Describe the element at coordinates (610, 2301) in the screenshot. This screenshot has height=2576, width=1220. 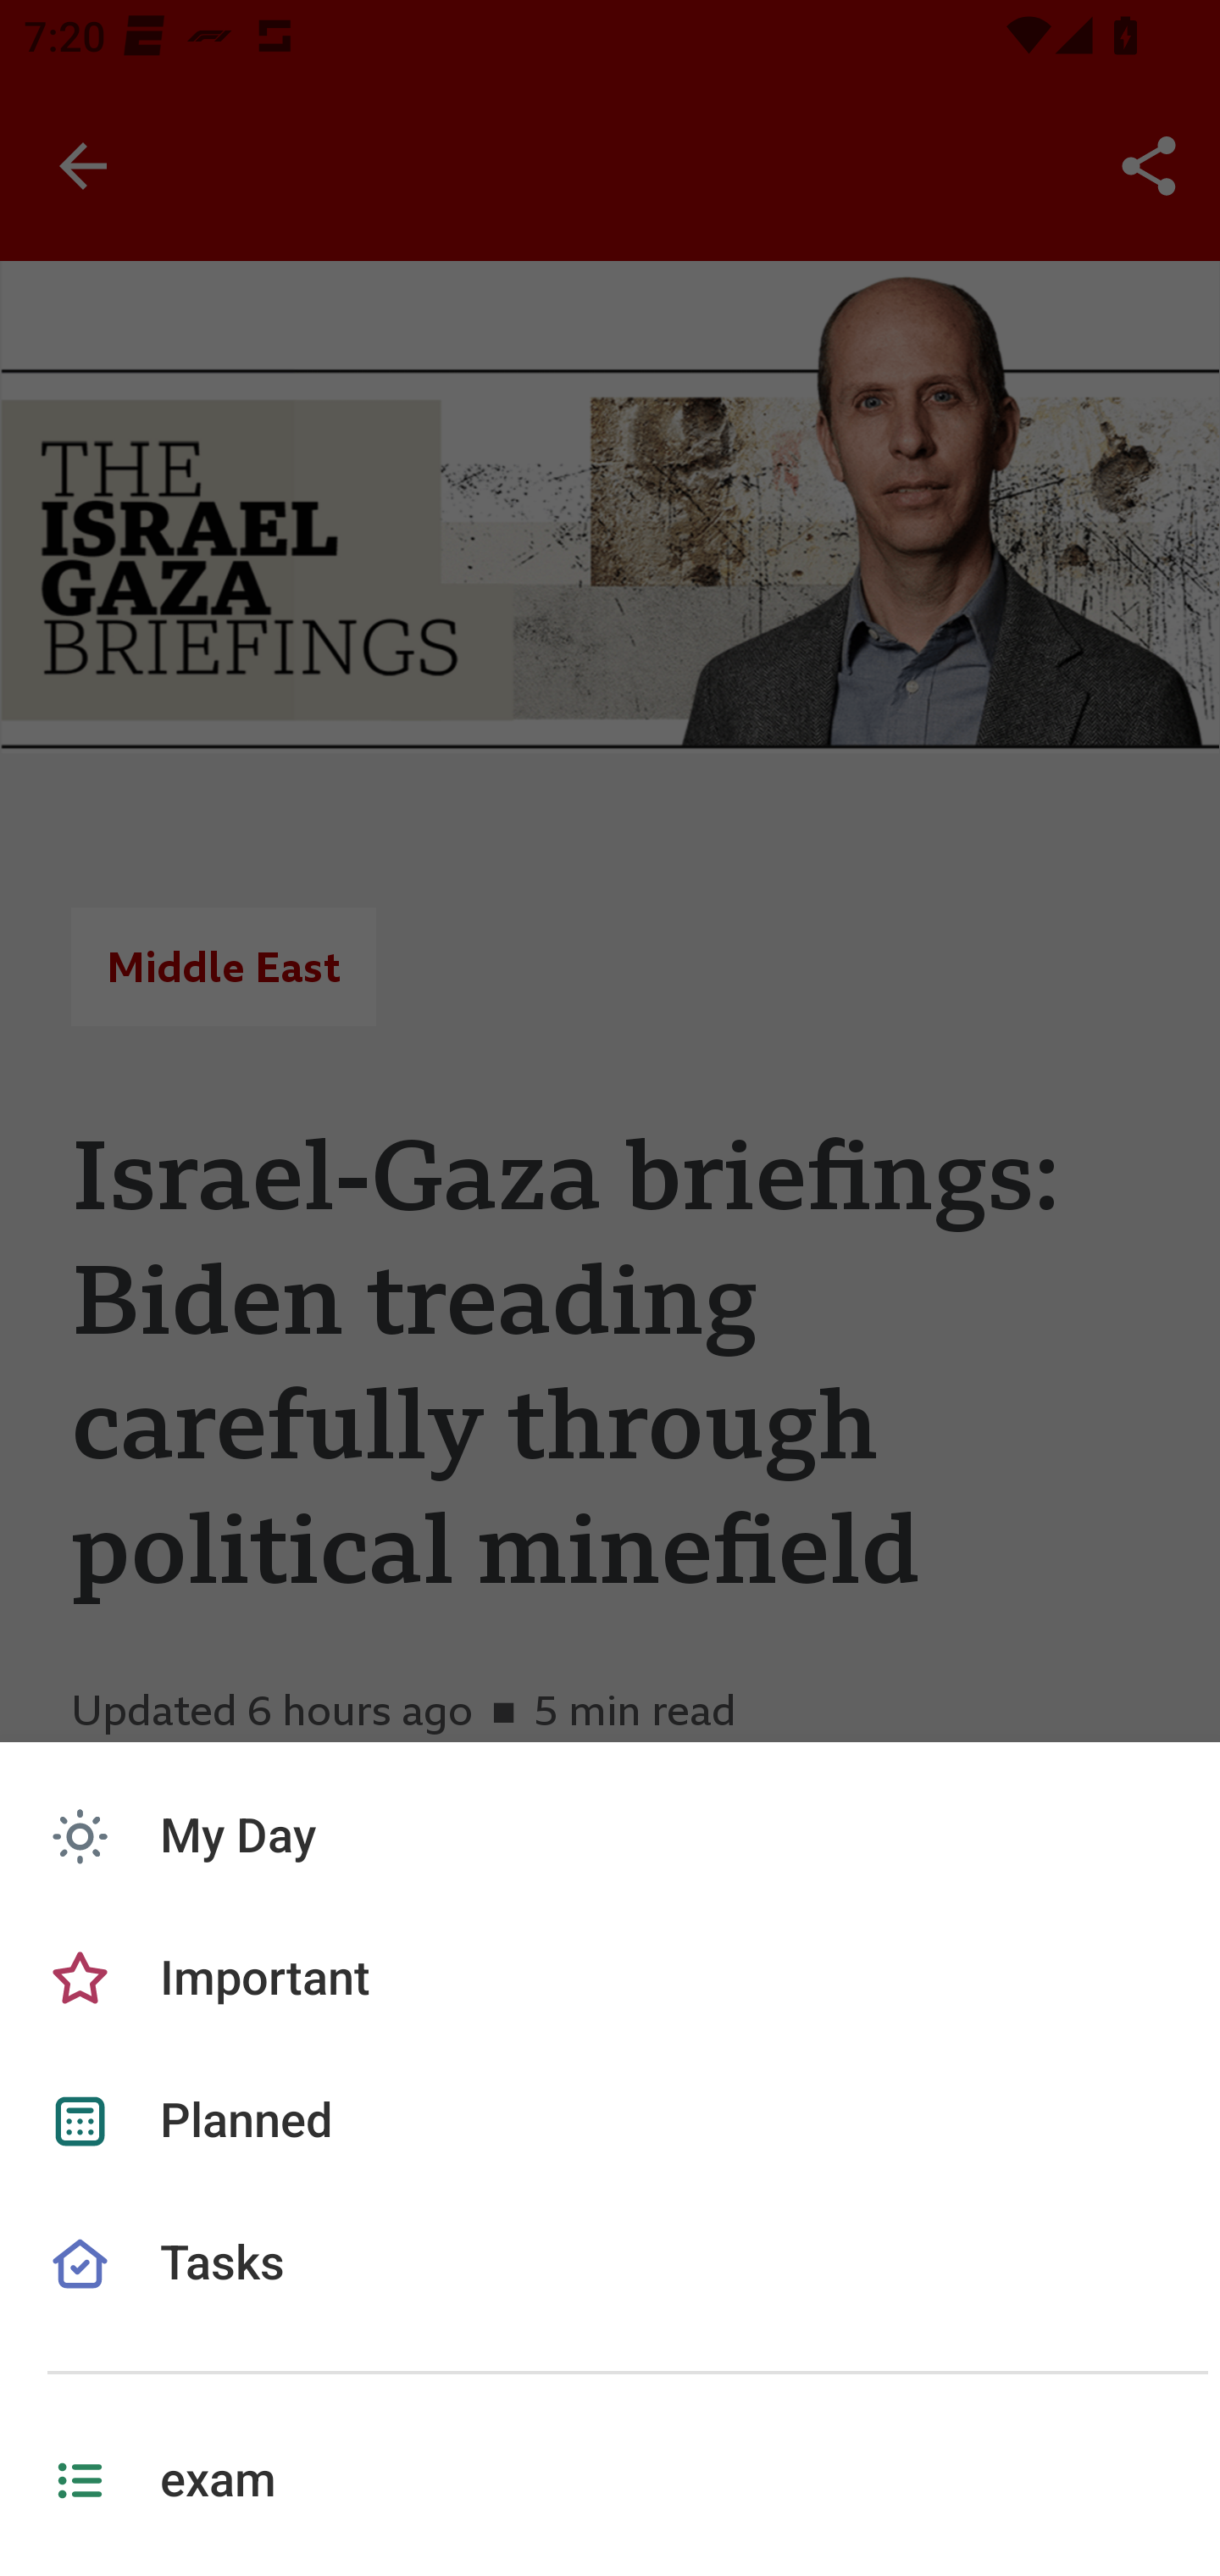
I see `Tasks` at that location.